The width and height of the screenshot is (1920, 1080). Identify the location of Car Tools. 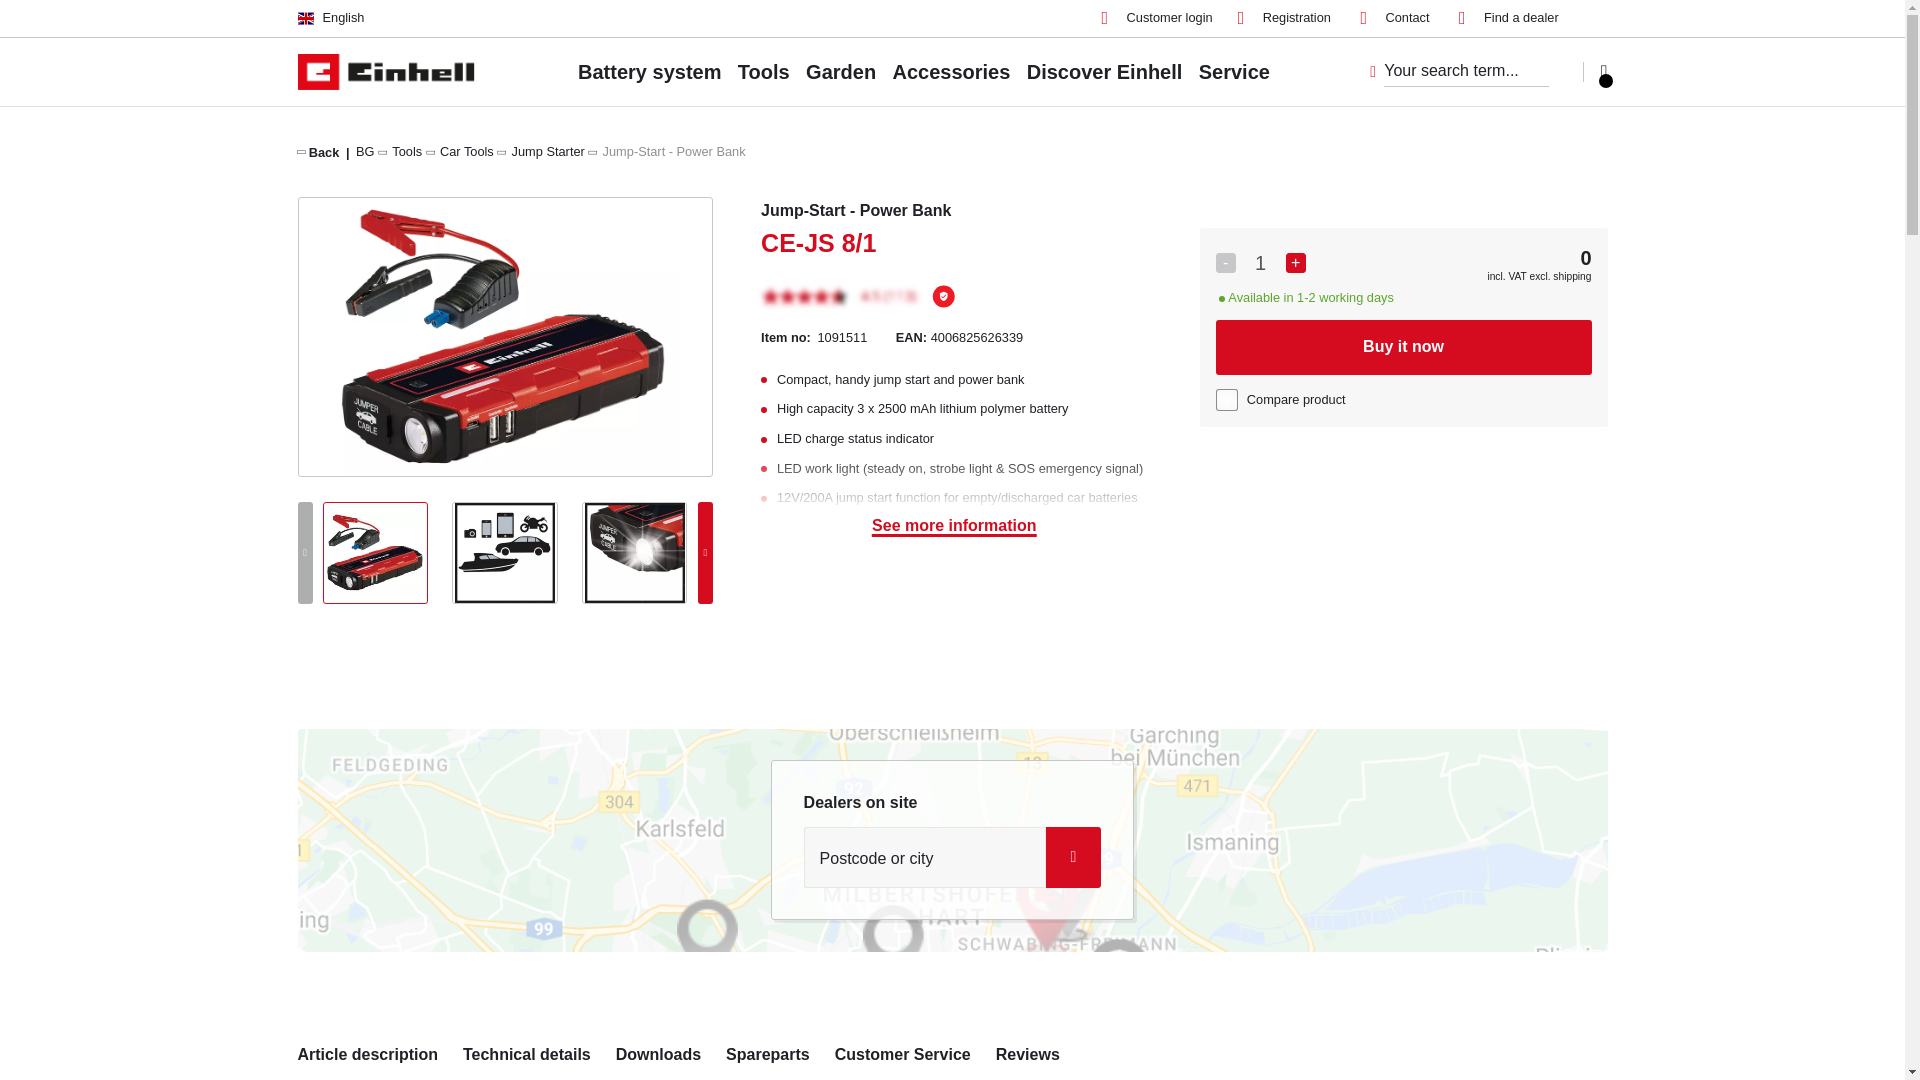
(466, 150).